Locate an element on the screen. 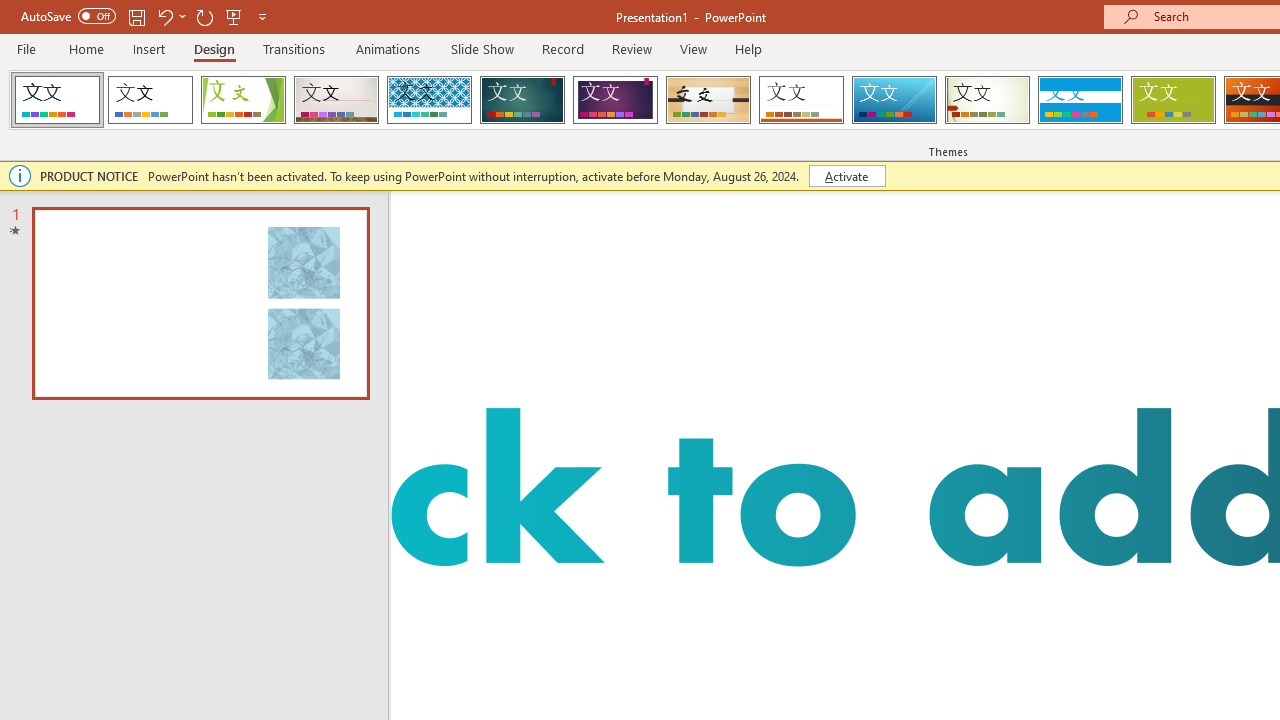 The width and height of the screenshot is (1280, 720). FadeVTI is located at coordinates (57, 100).